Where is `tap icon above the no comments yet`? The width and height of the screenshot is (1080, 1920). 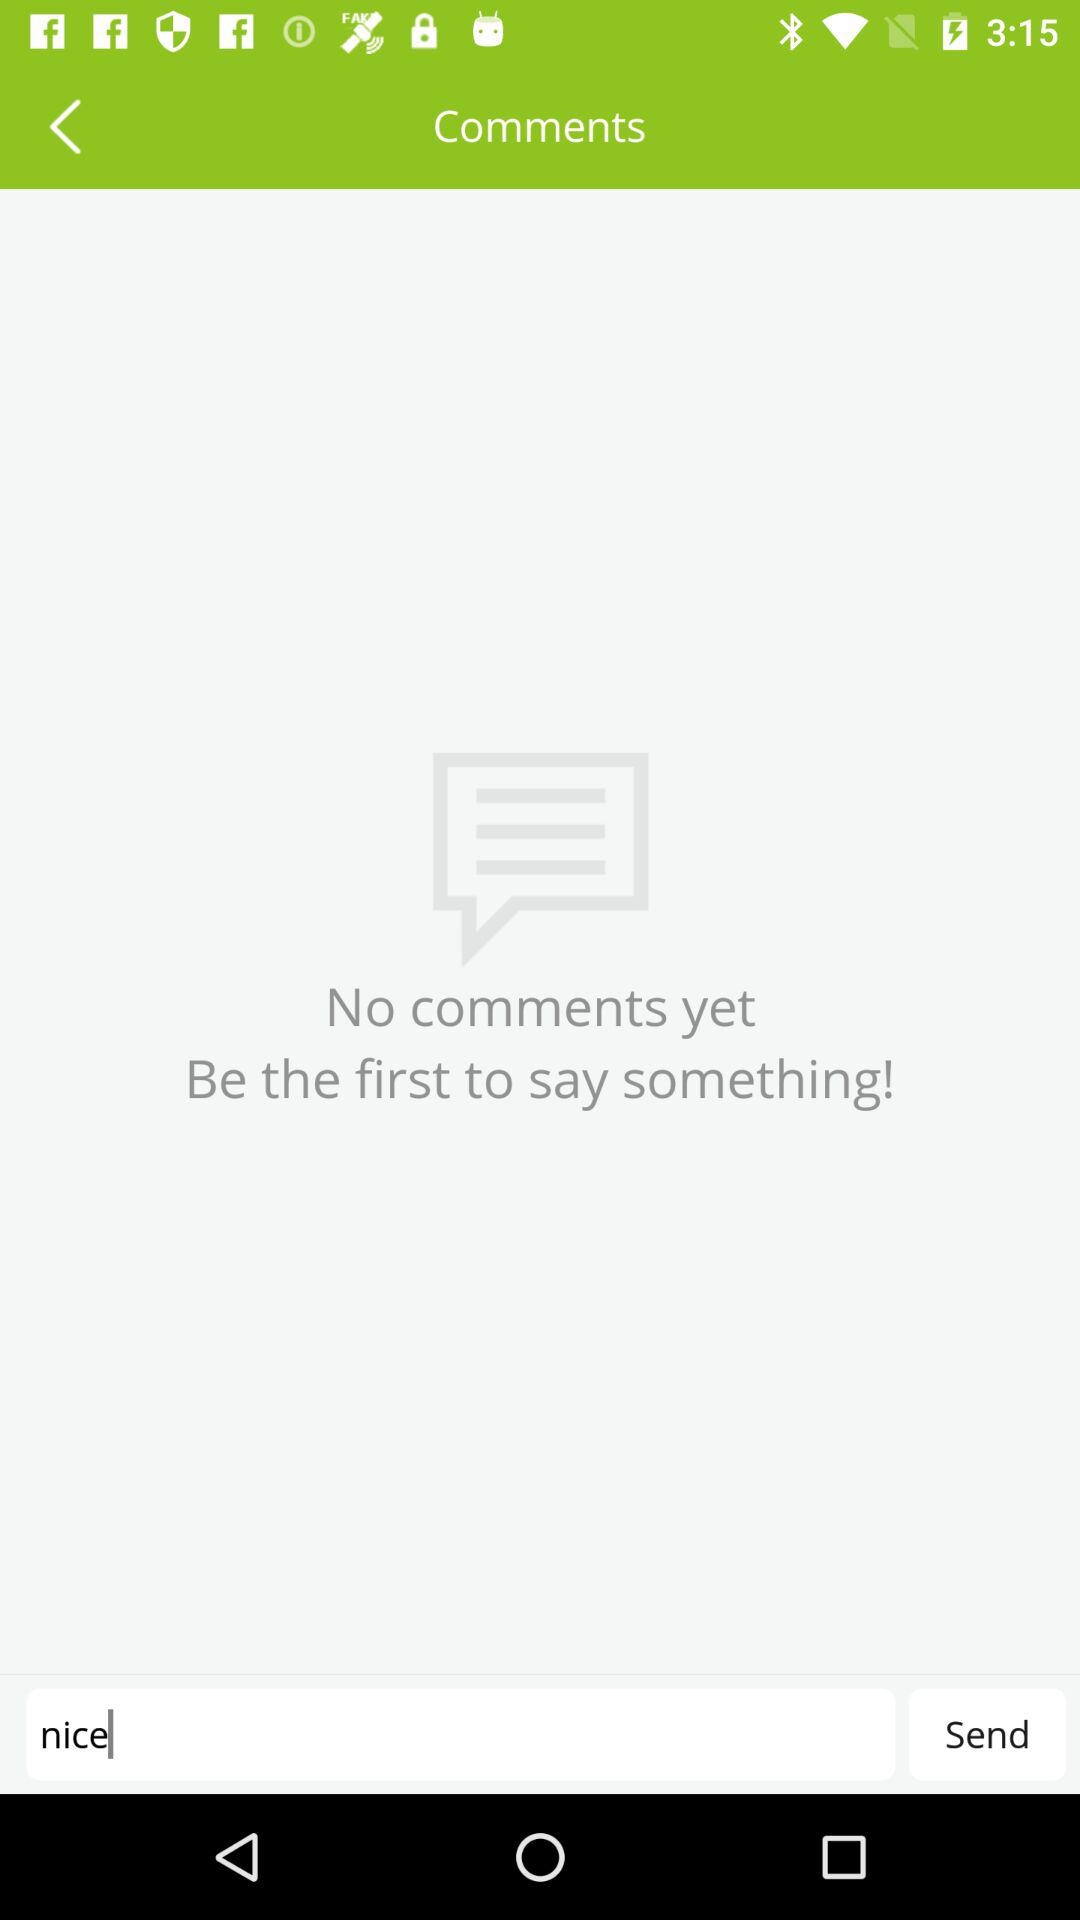 tap icon above the no comments yet is located at coordinates (64, 126).